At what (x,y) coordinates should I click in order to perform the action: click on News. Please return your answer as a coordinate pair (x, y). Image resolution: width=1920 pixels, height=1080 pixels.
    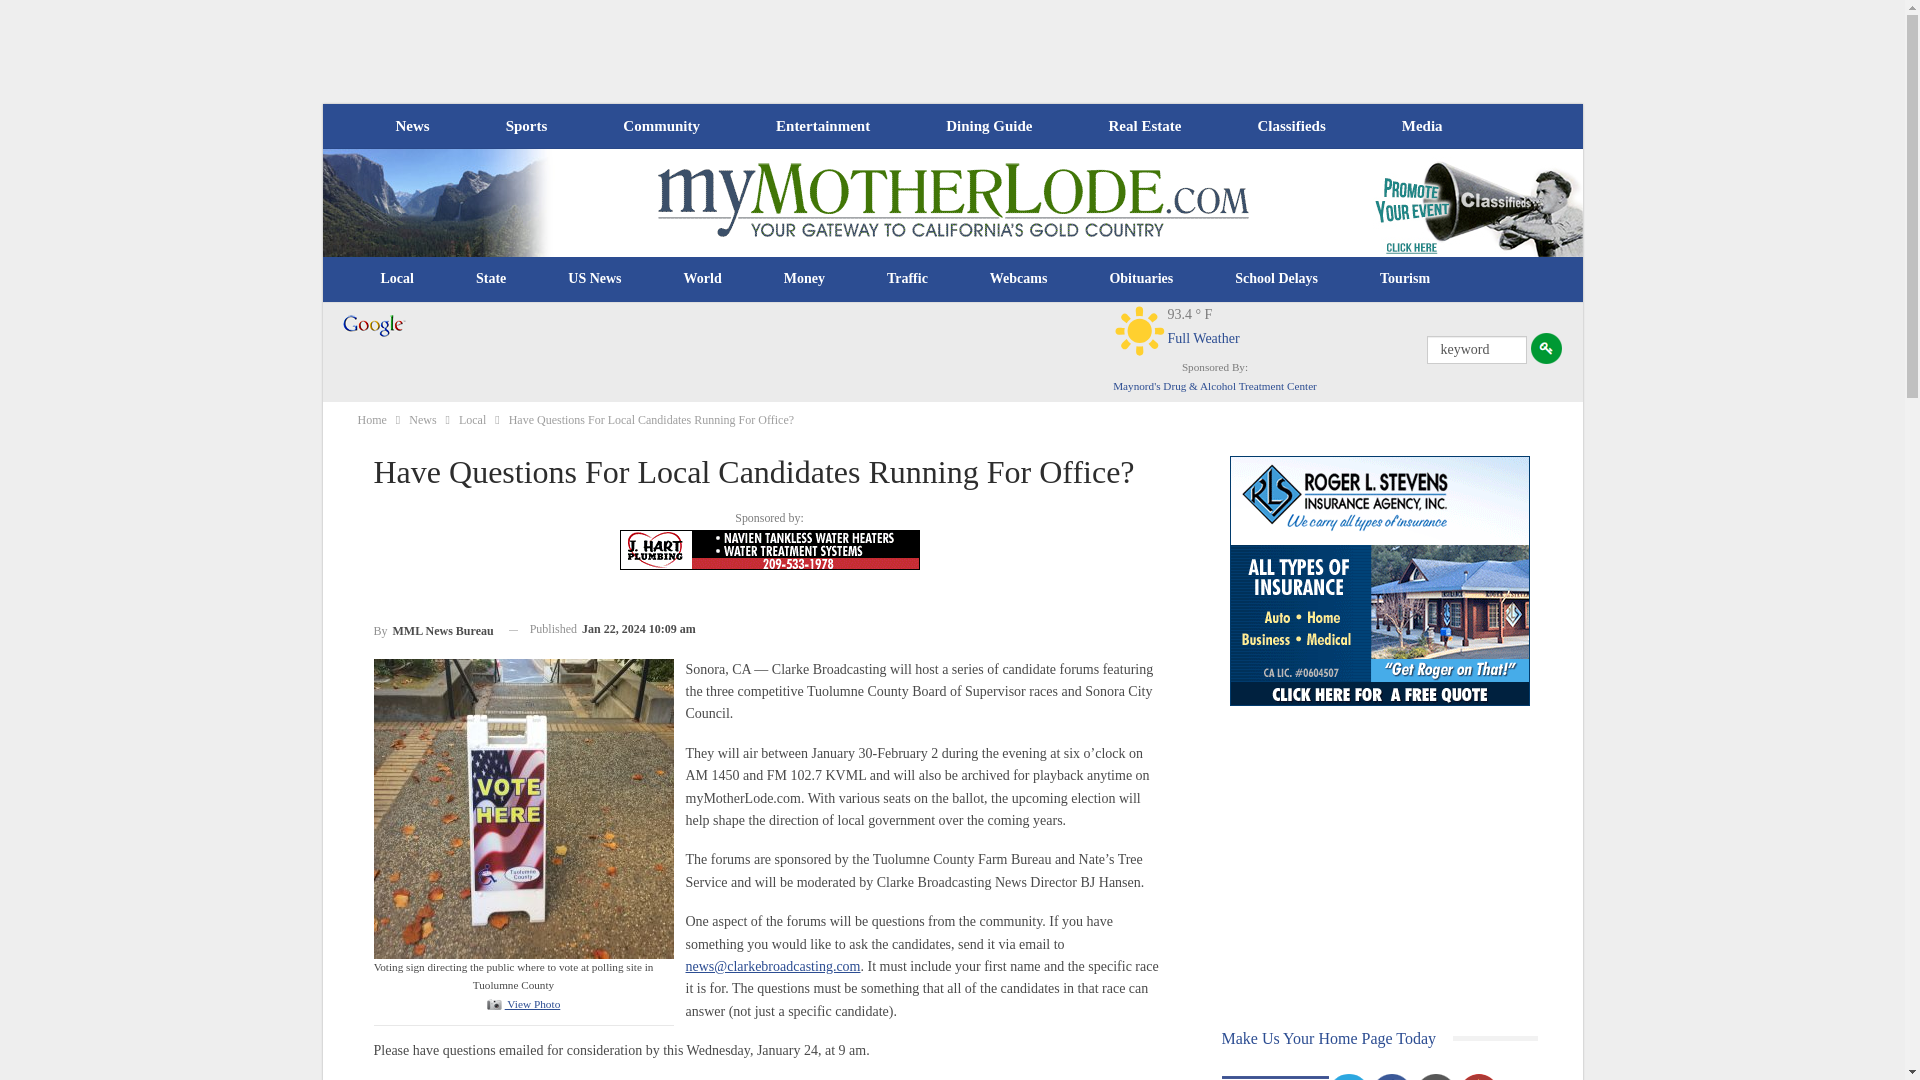
    Looking at the image, I should click on (412, 126).